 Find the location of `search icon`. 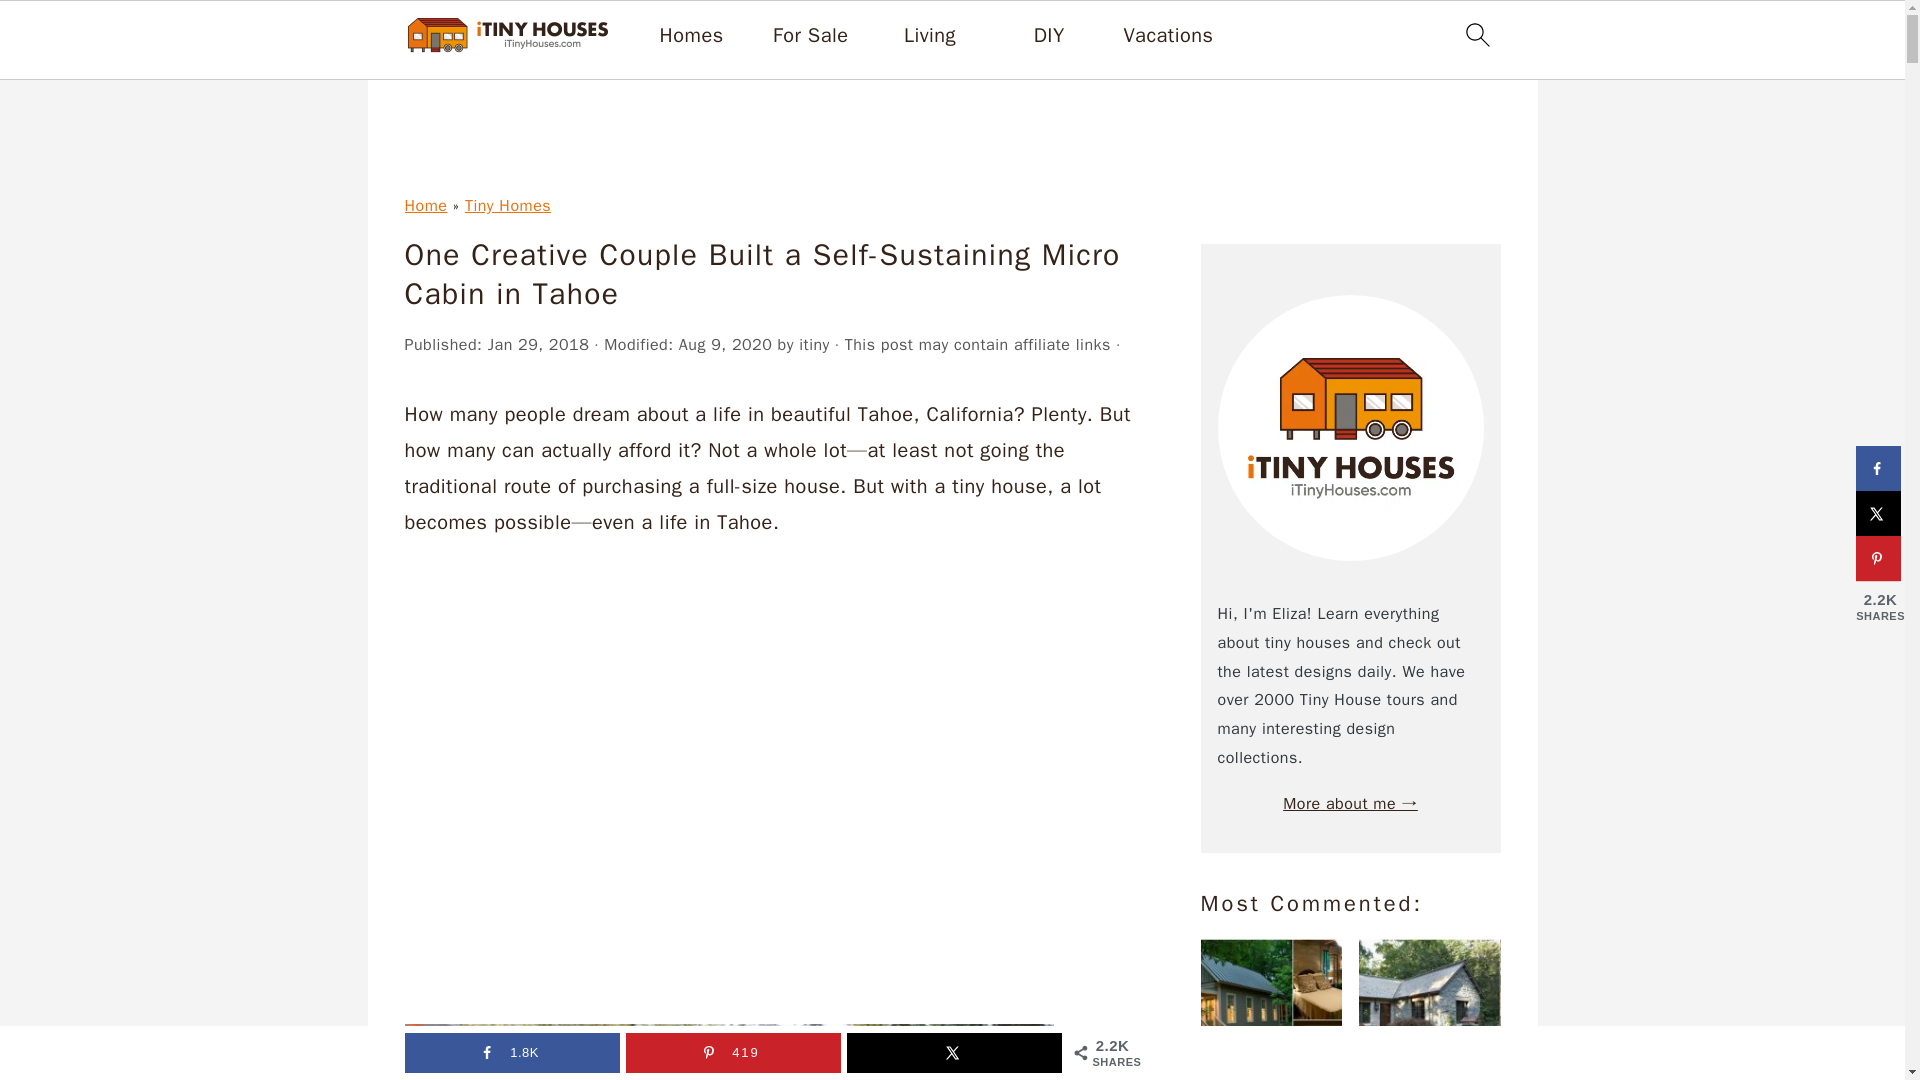

search icon is located at coordinates (1476, 40).